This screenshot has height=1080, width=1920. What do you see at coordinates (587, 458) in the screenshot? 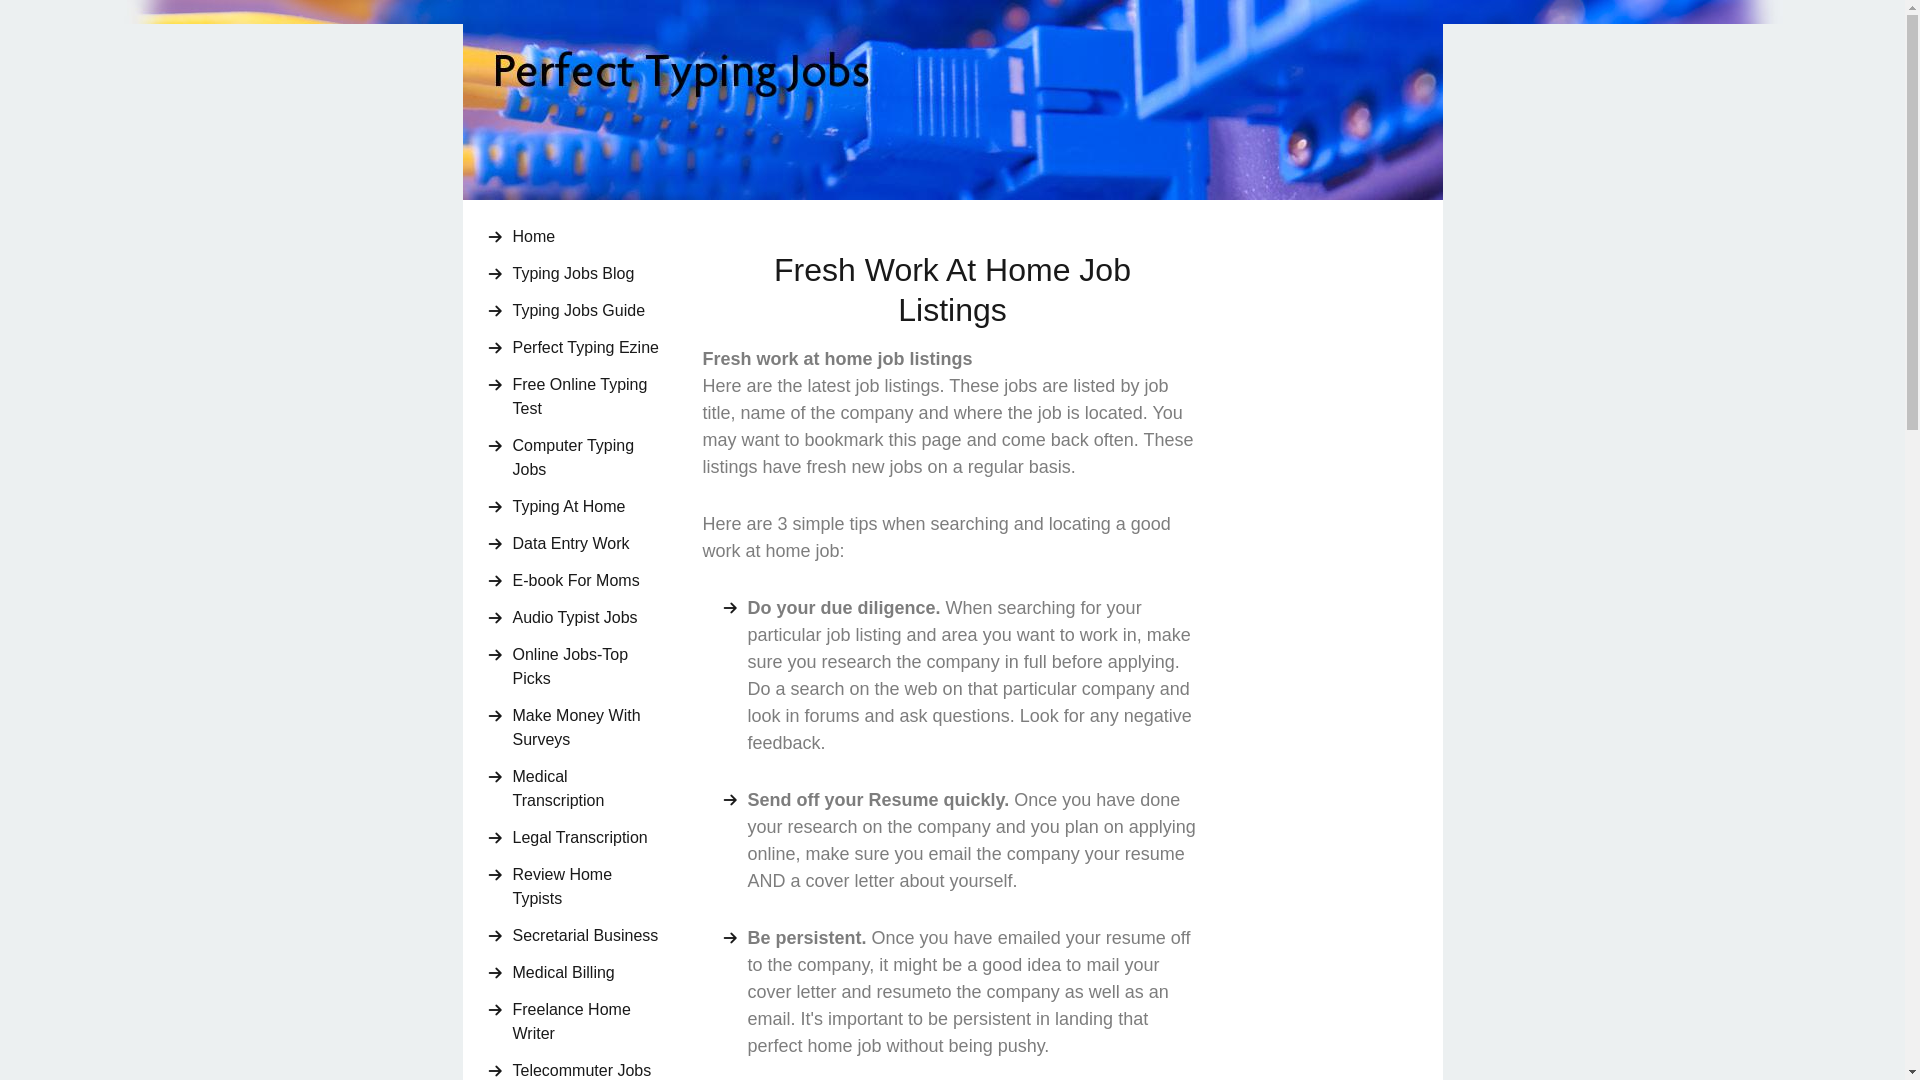
I see `Computer Typing Jobs` at bounding box center [587, 458].